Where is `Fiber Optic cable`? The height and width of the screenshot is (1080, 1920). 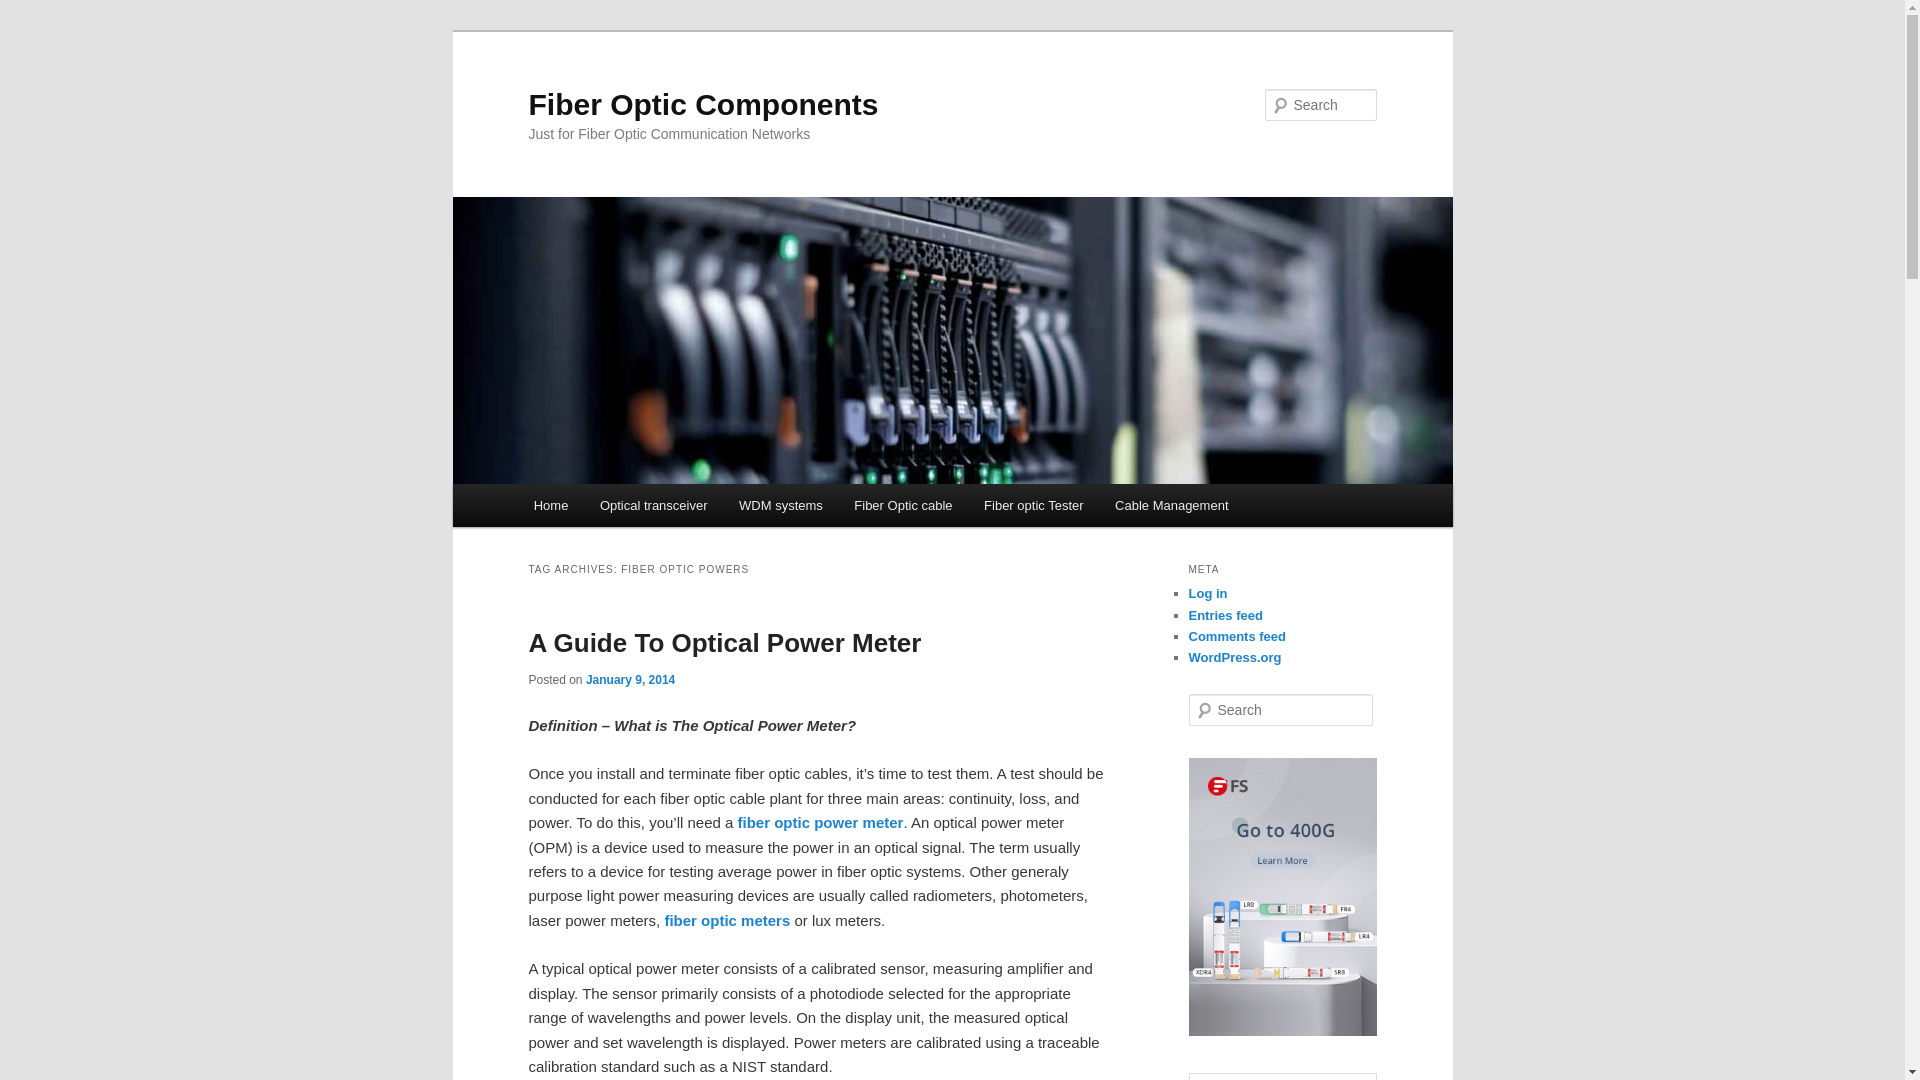 Fiber Optic cable is located at coordinates (904, 505).